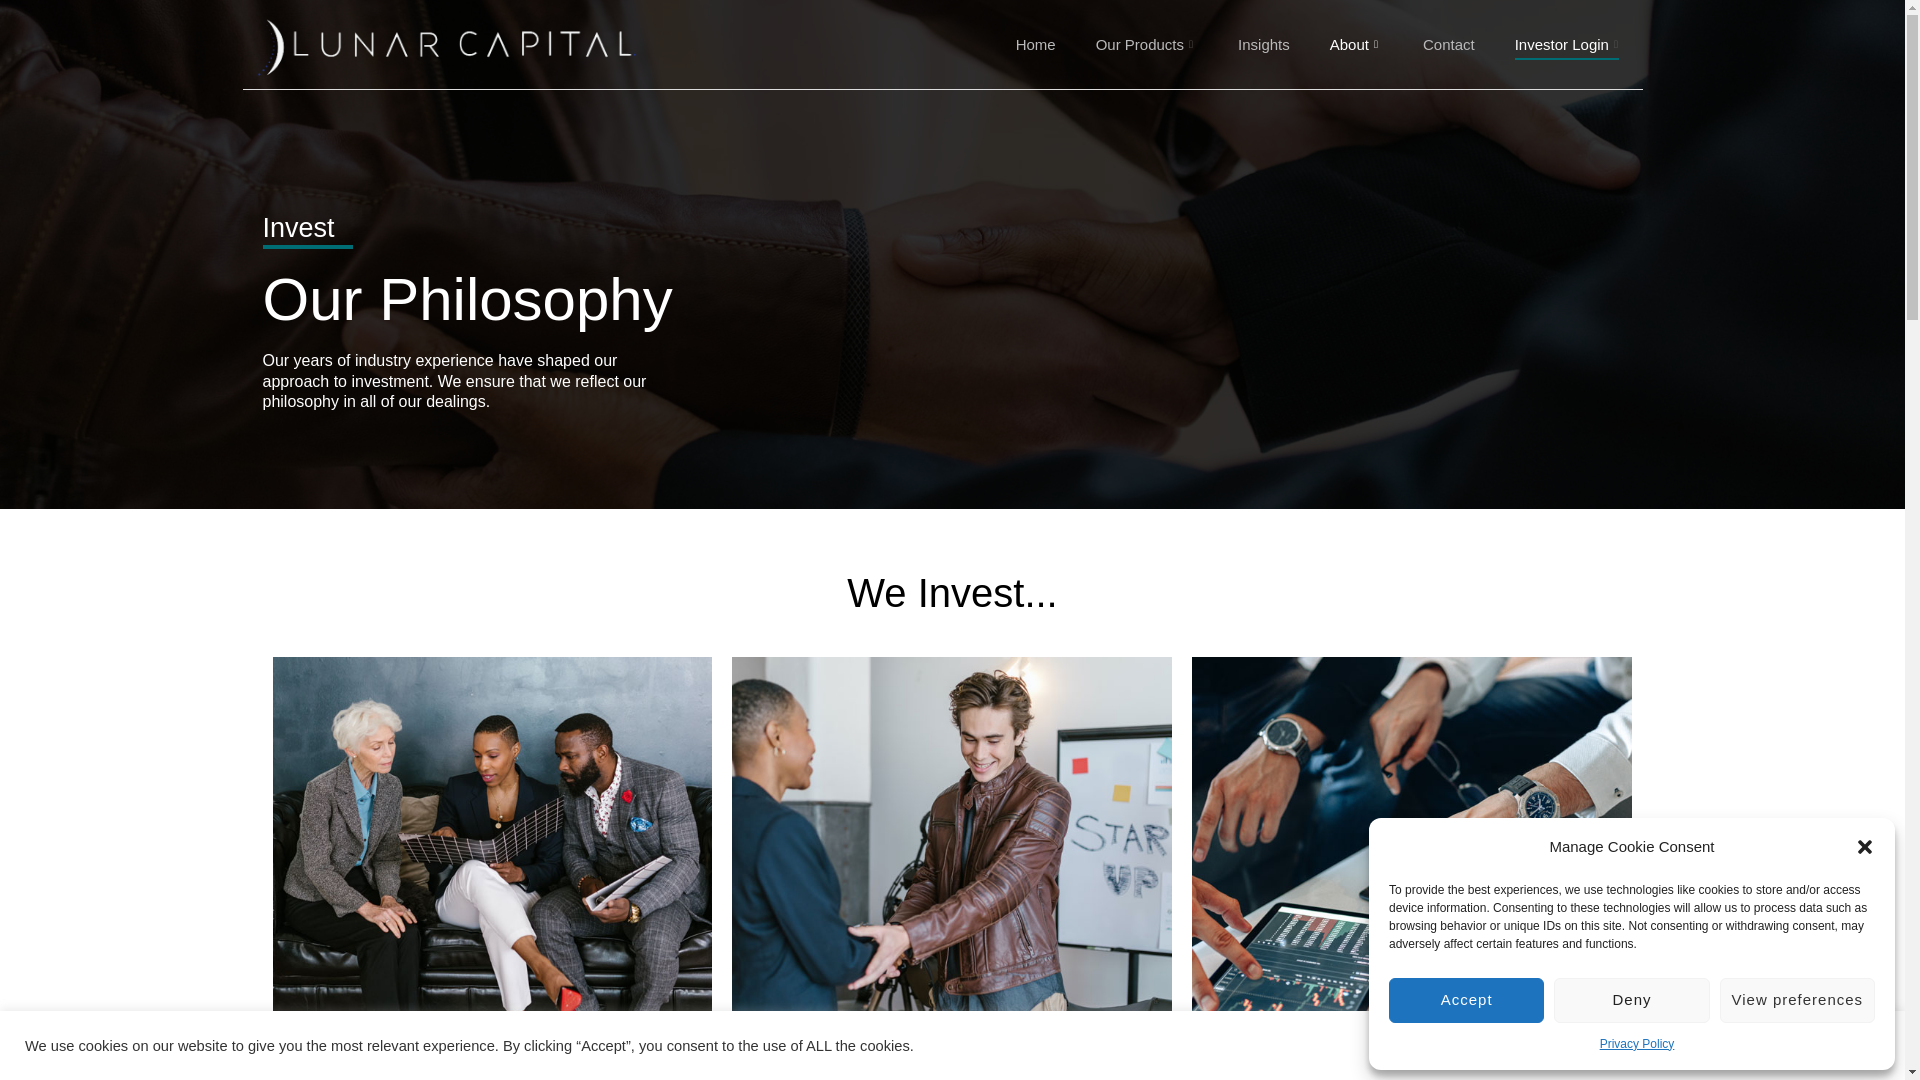 Image resolution: width=1920 pixels, height=1080 pixels. What do you see at coordinates (1636, 1044) in the screenshot?
I see `Privacy Policy` at bounding box center [1636, 1044].